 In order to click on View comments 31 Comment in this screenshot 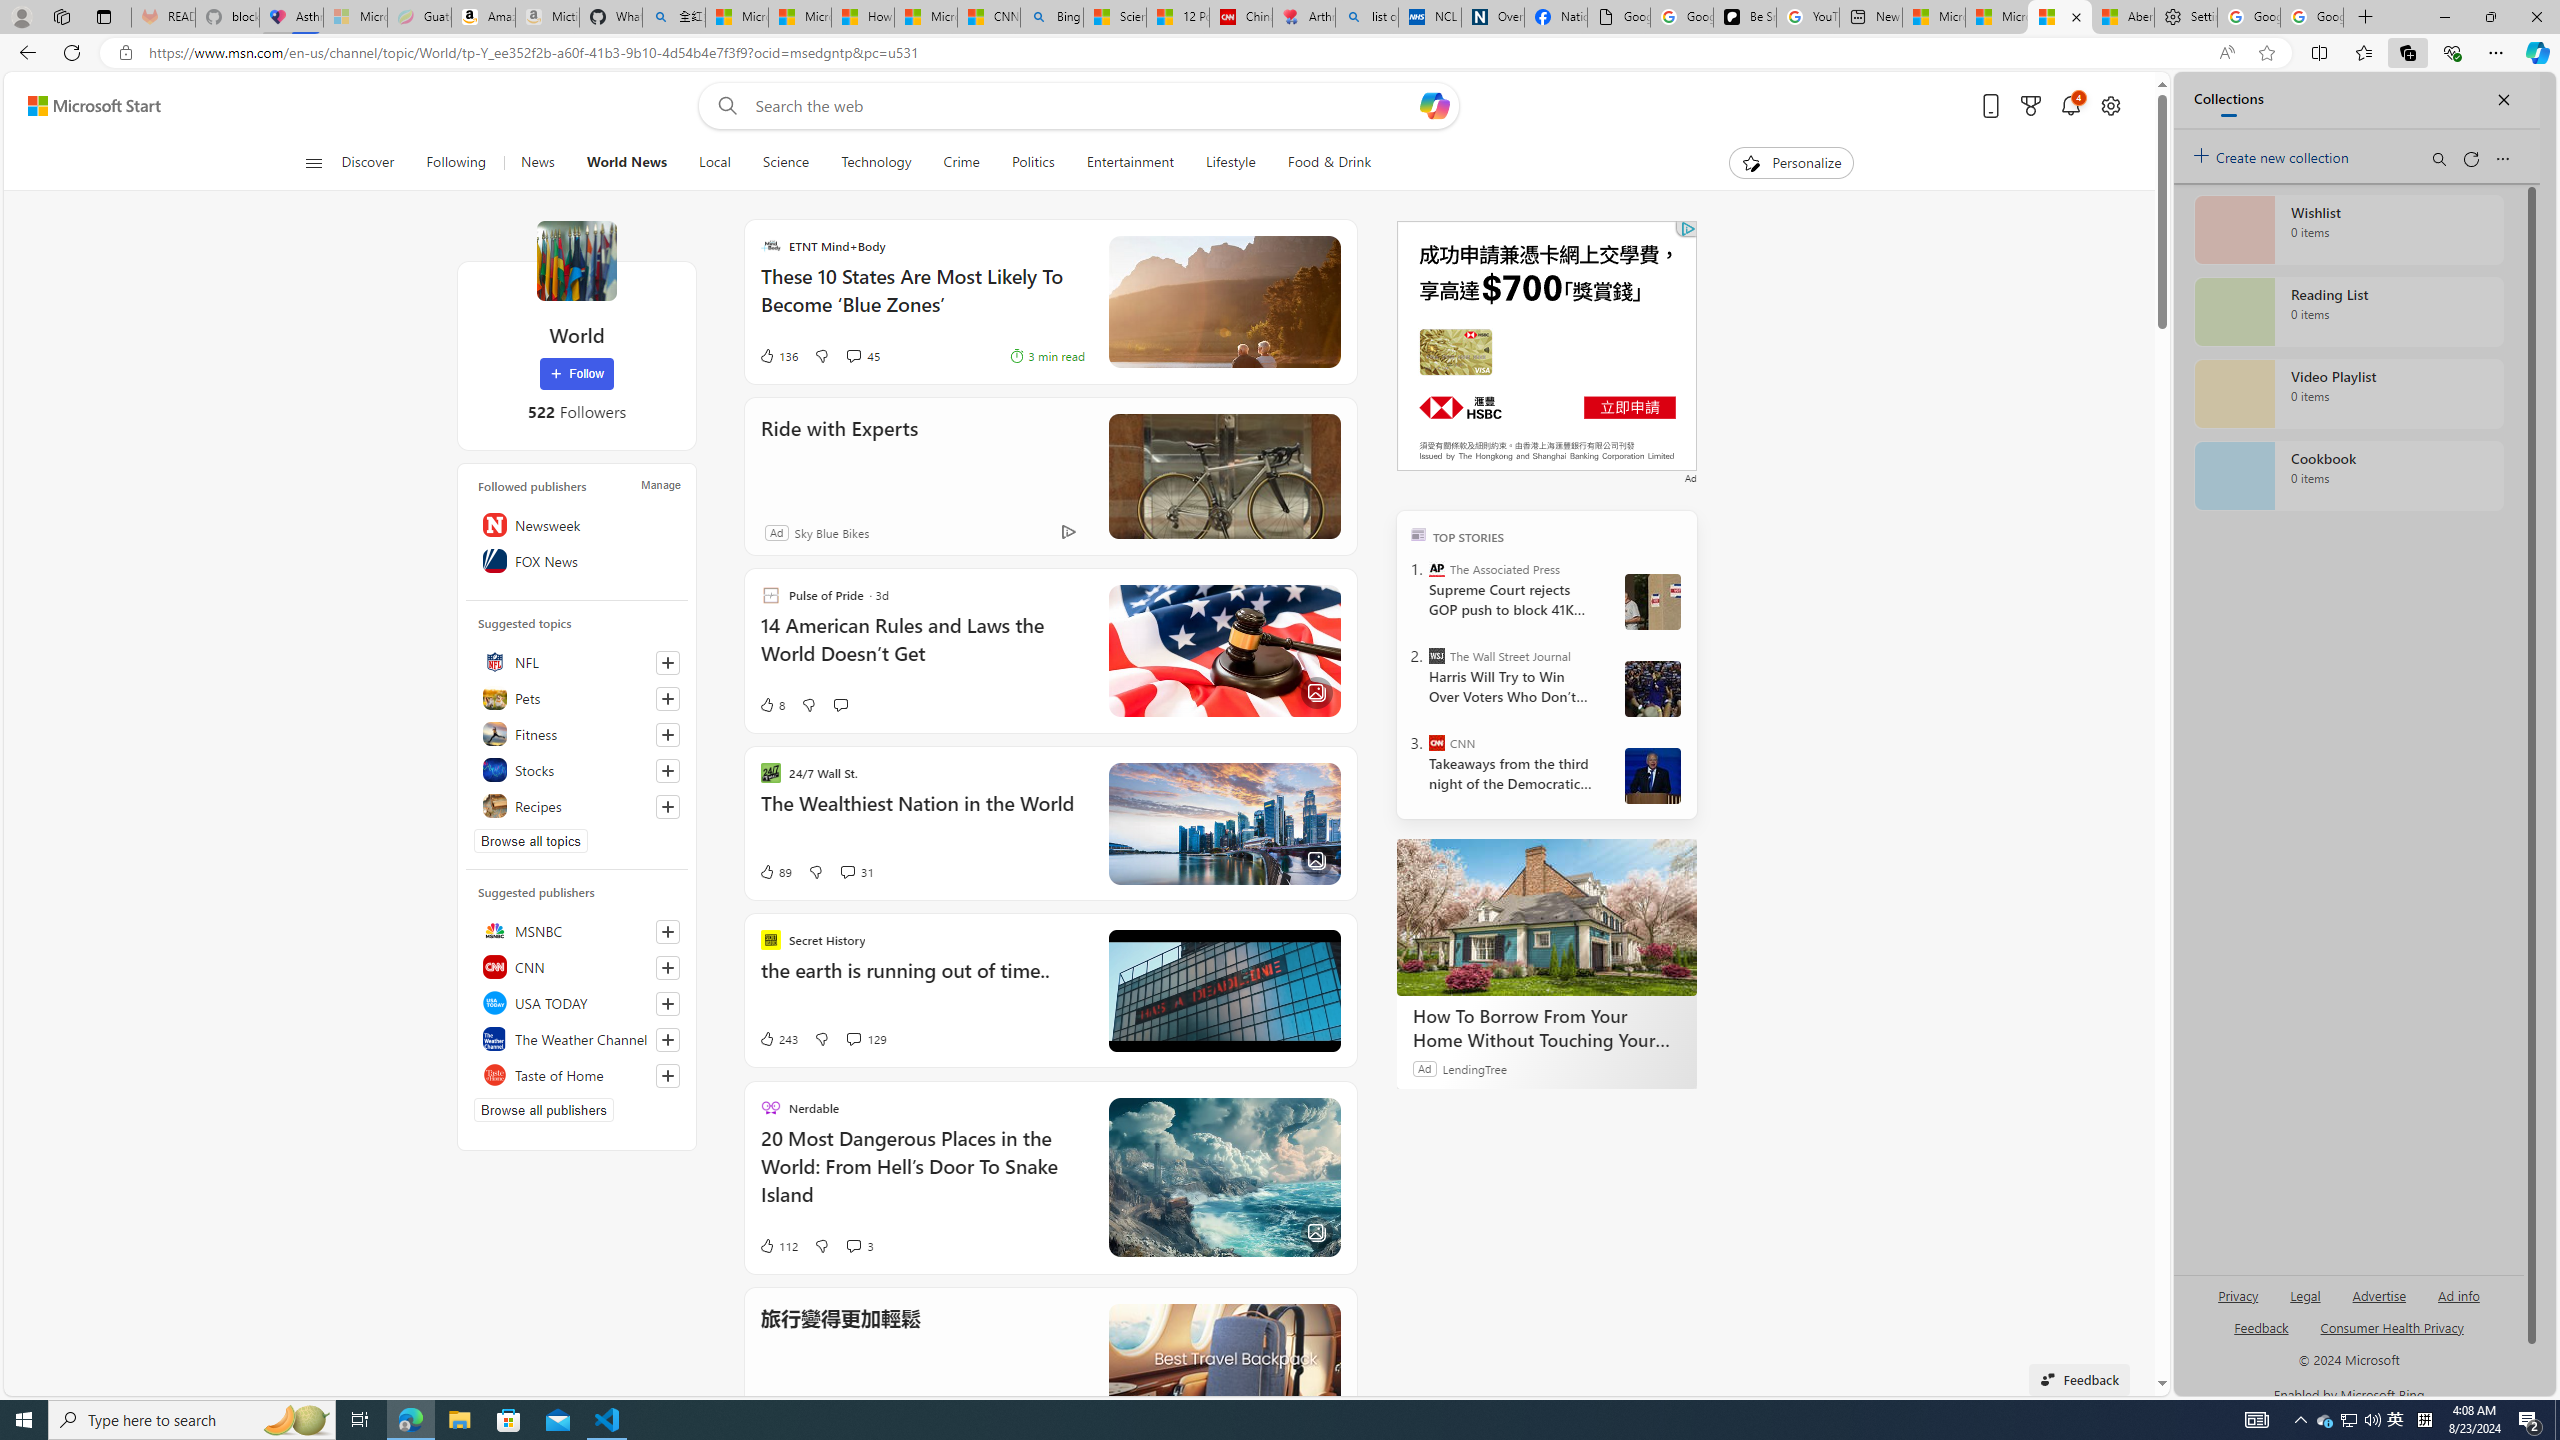, I will do `click(858, 872)`.